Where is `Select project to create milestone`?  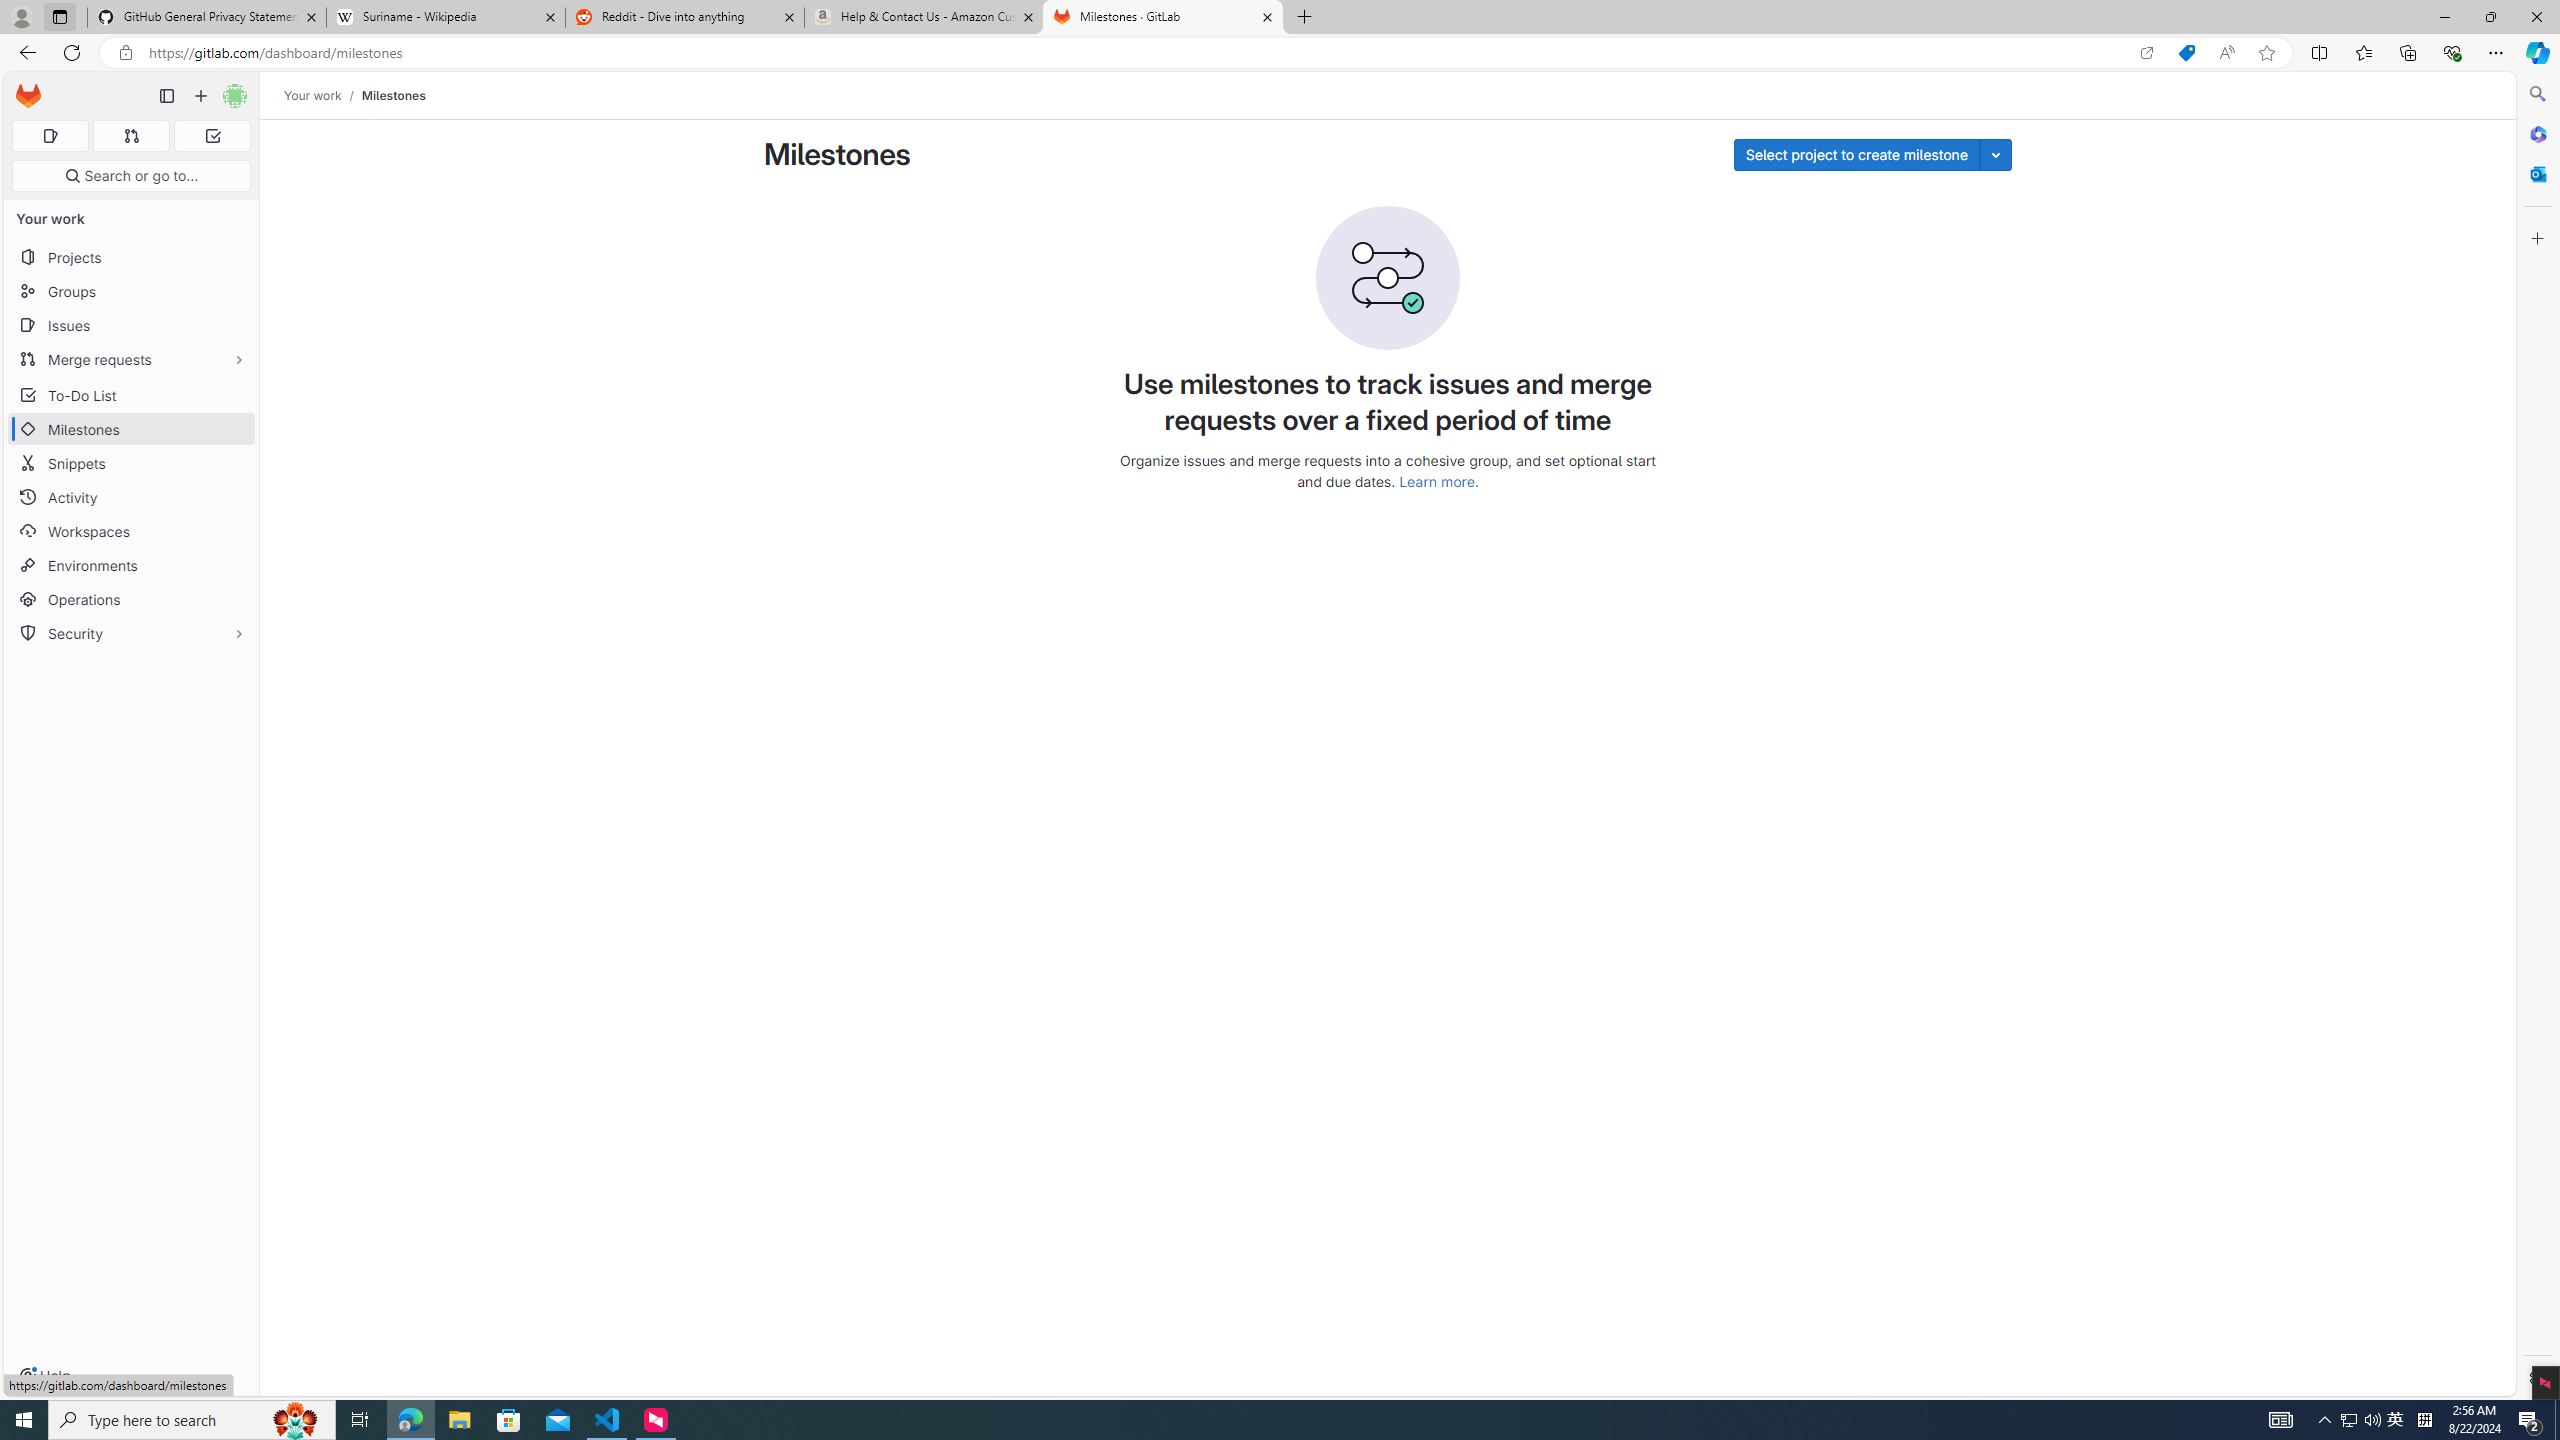
Select project to create milestone is located at coordinates (1856, 154).